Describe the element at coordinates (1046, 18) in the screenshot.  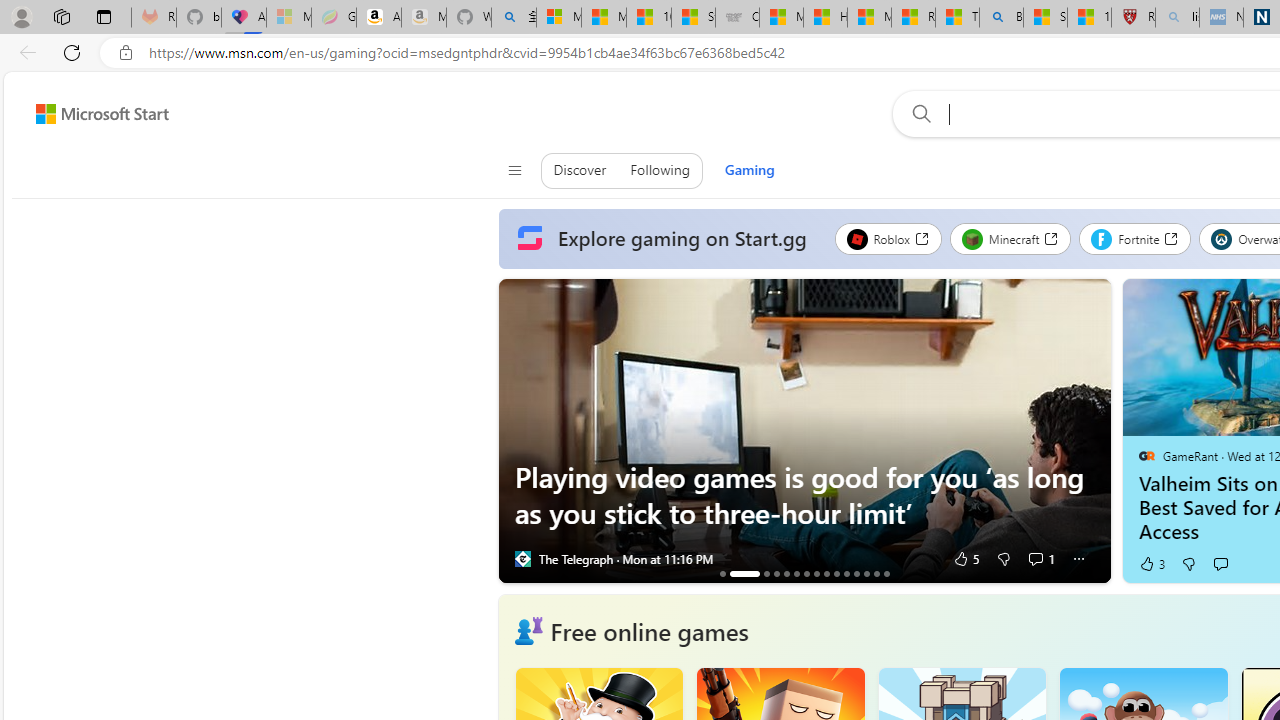
I see `Science - MSN` at that location.